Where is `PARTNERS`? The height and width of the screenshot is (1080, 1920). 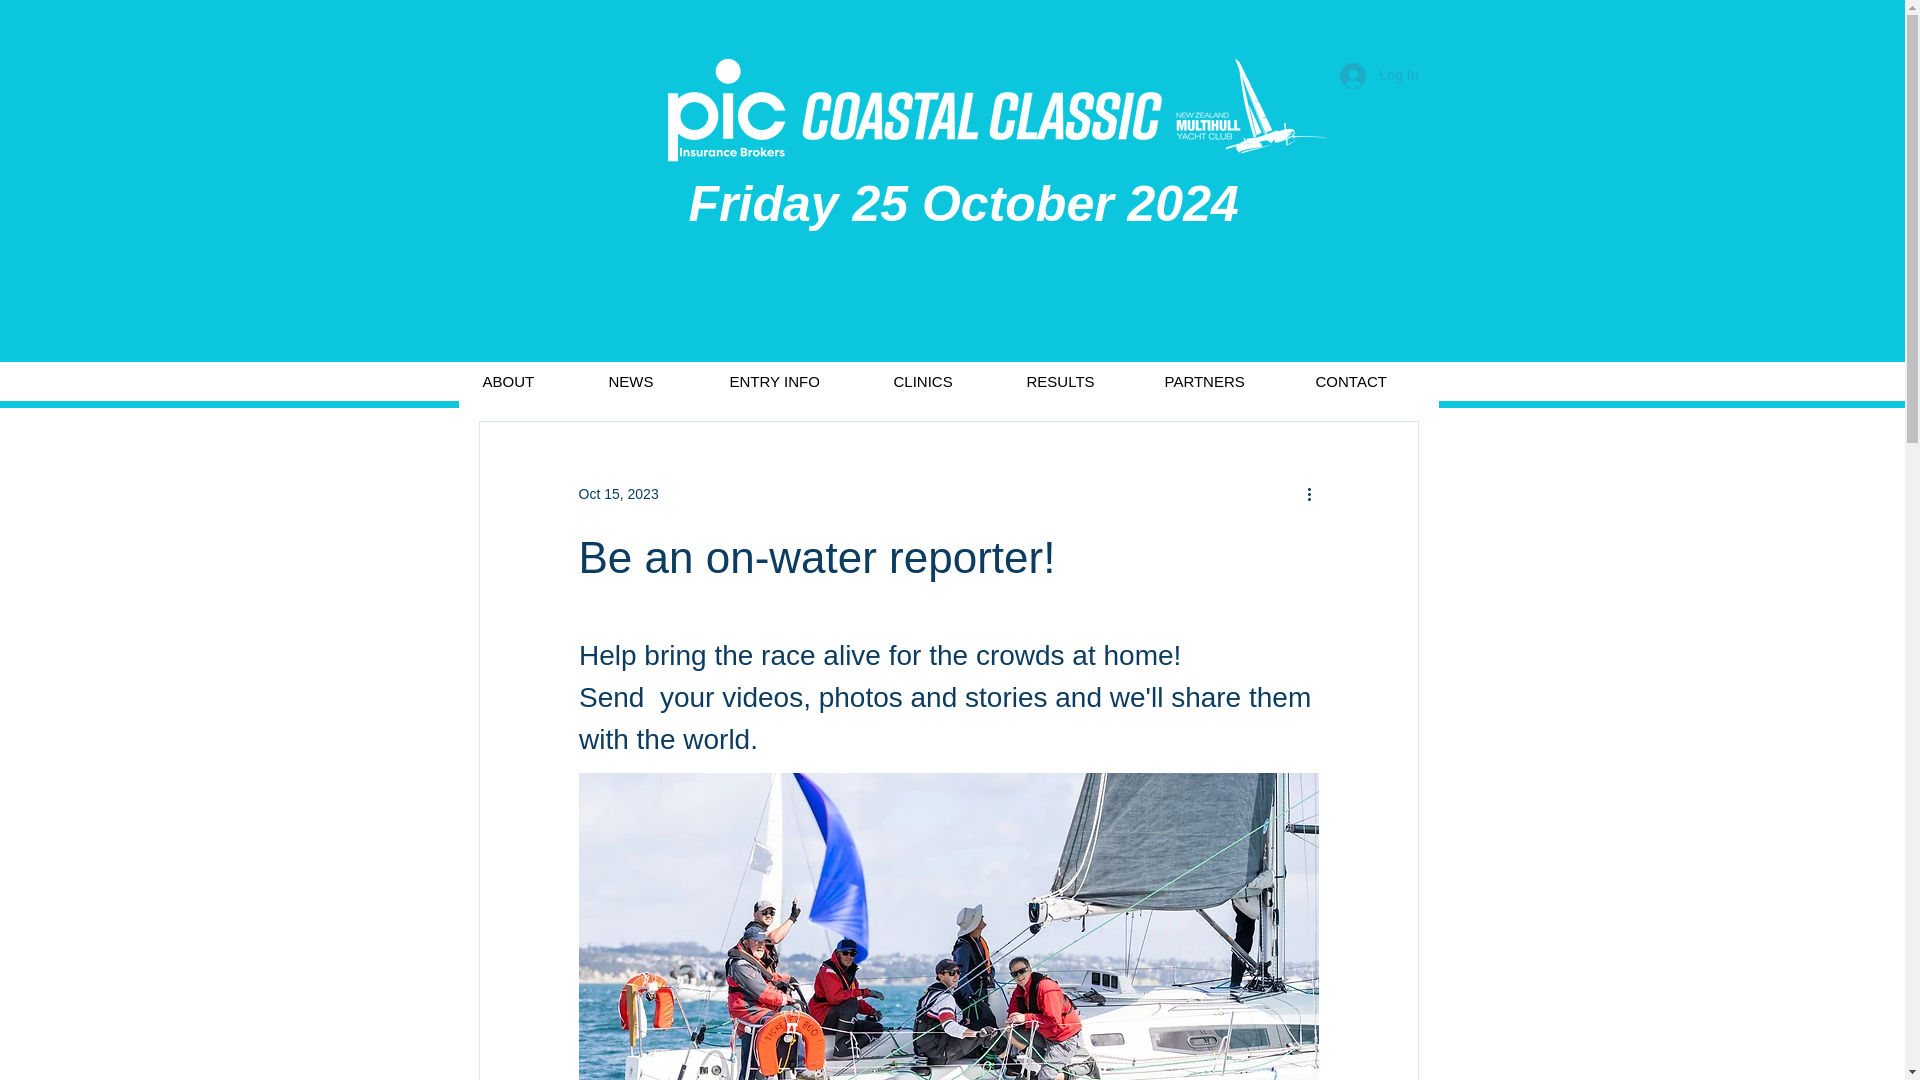 PARTNERS is located at coordinates (1219, 380).